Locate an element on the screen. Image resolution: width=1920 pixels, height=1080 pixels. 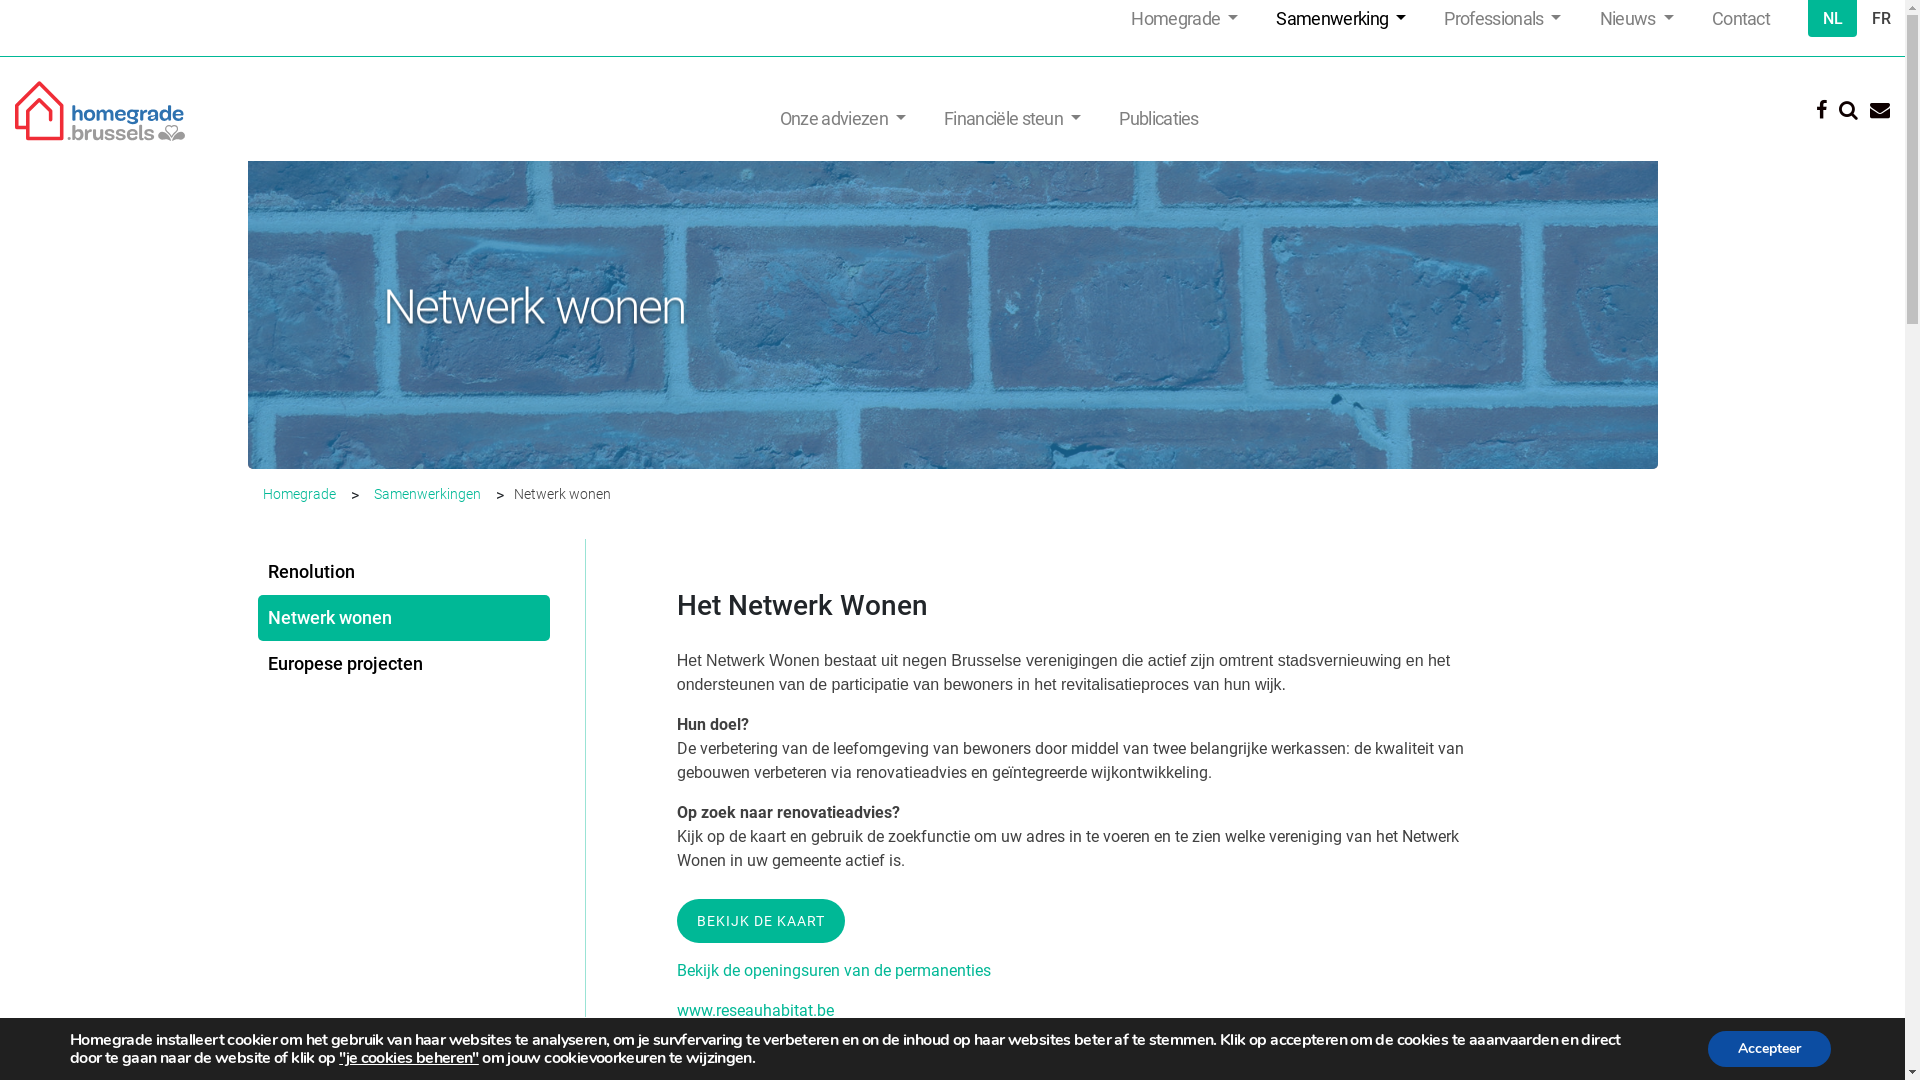
Contact is located at coordinates (1741, 18).